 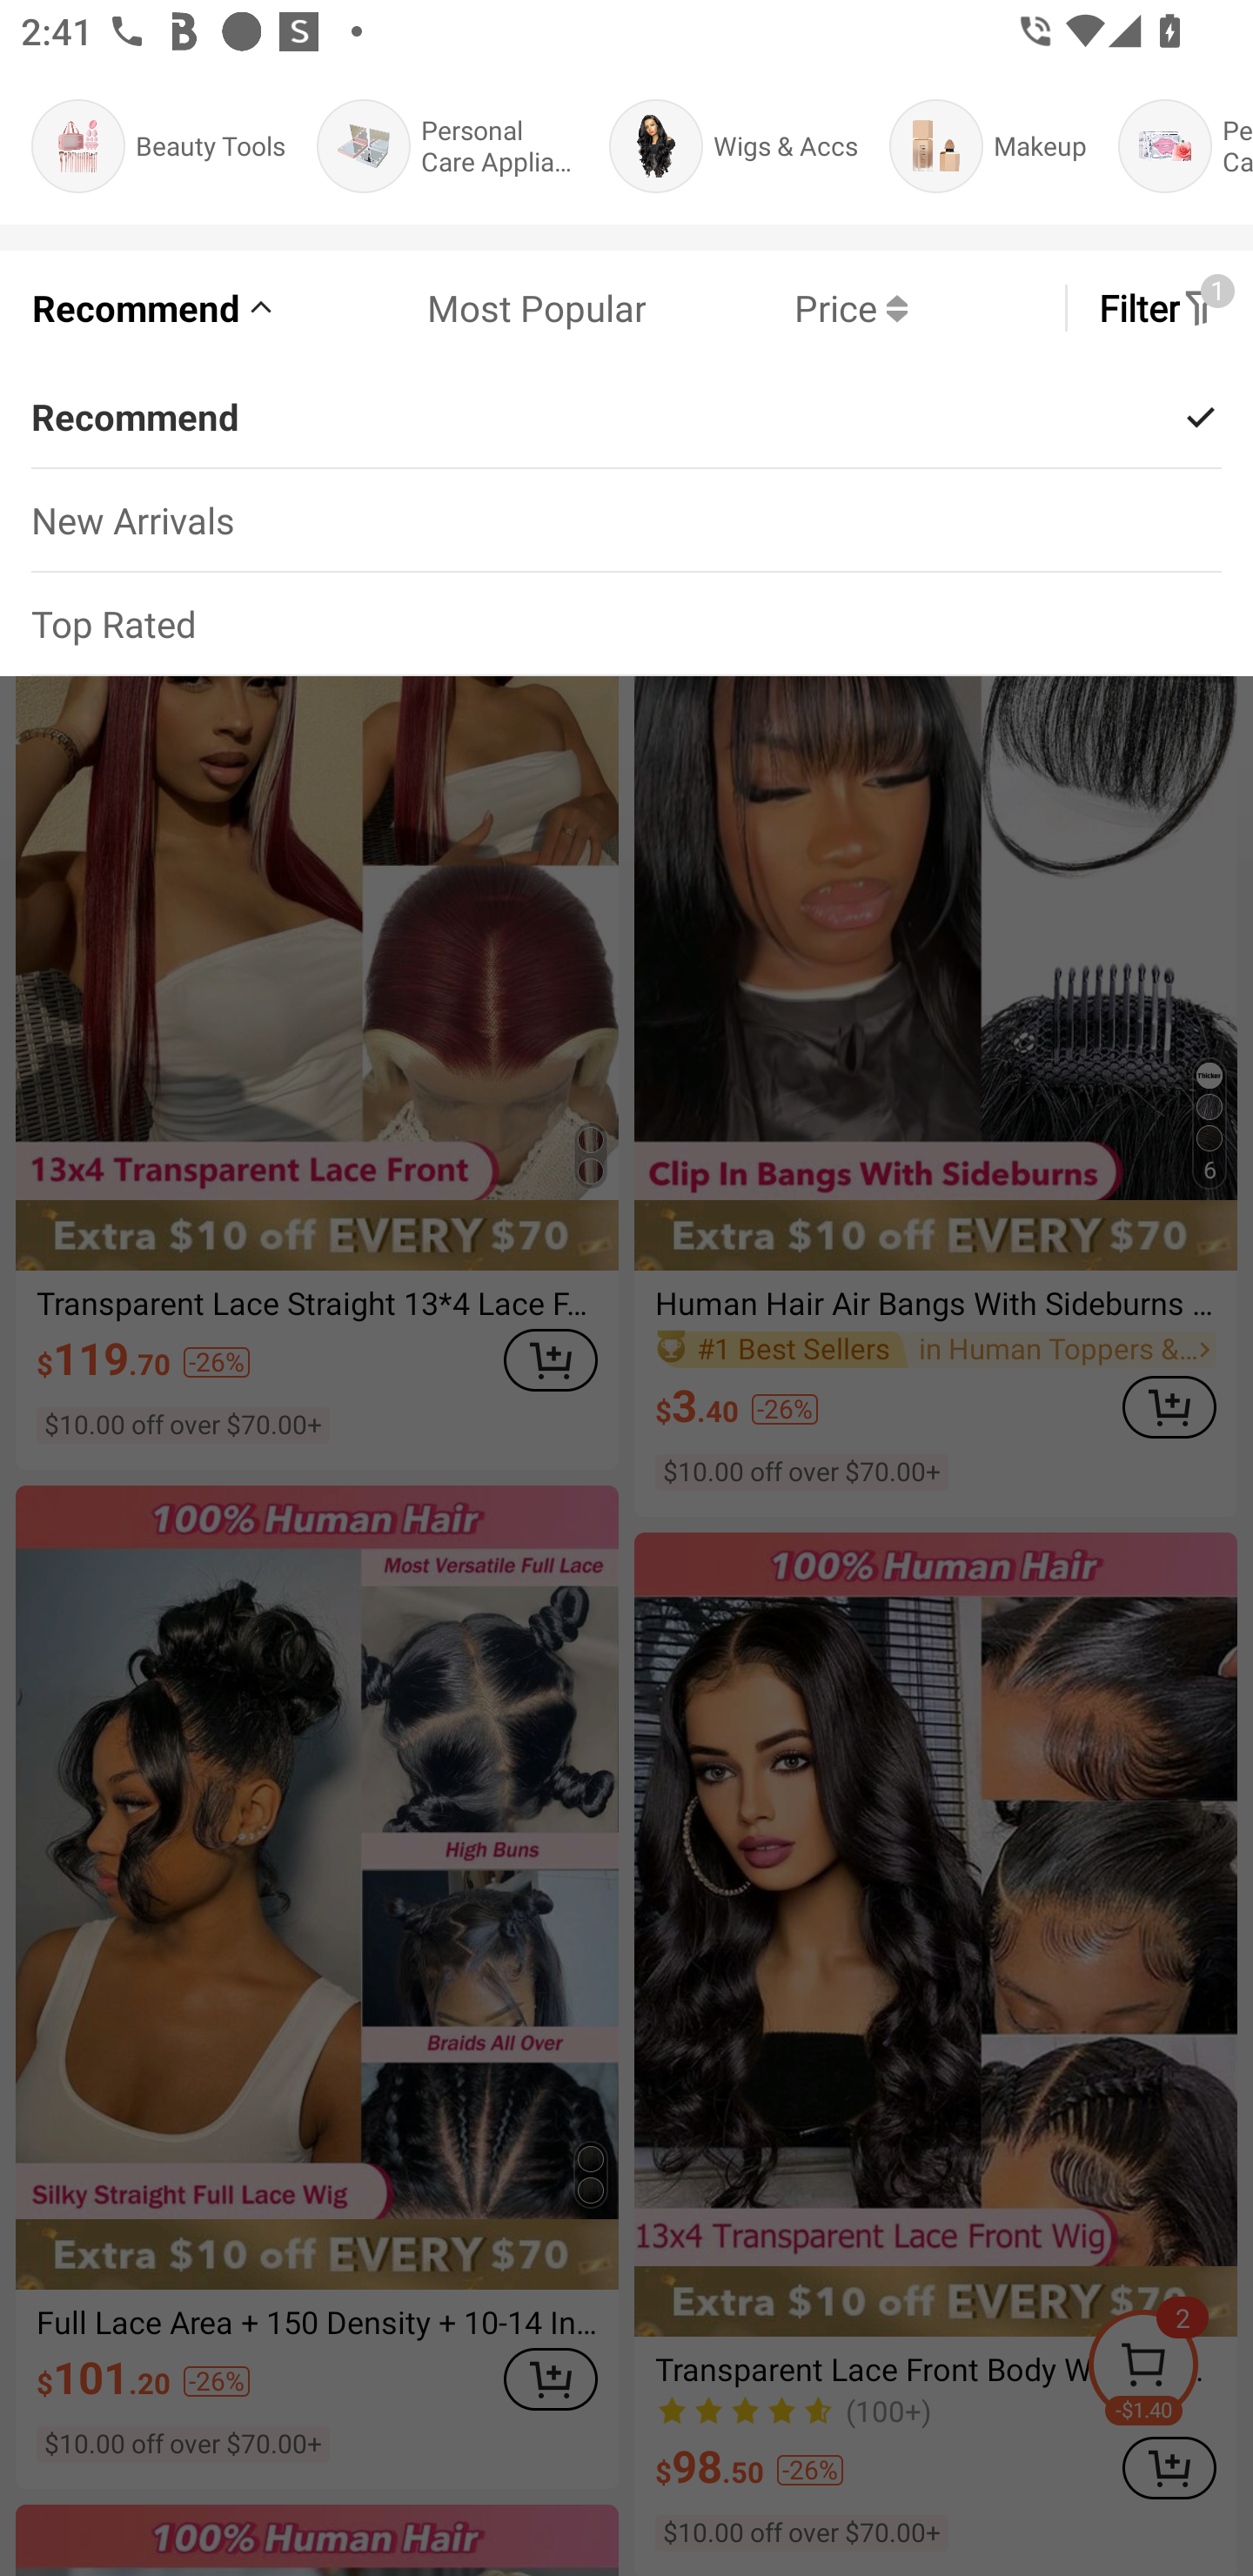 What do you see at coordinates (988, 146) in the screenshot?
I see `Makeup` at bounding box center [988, 146].